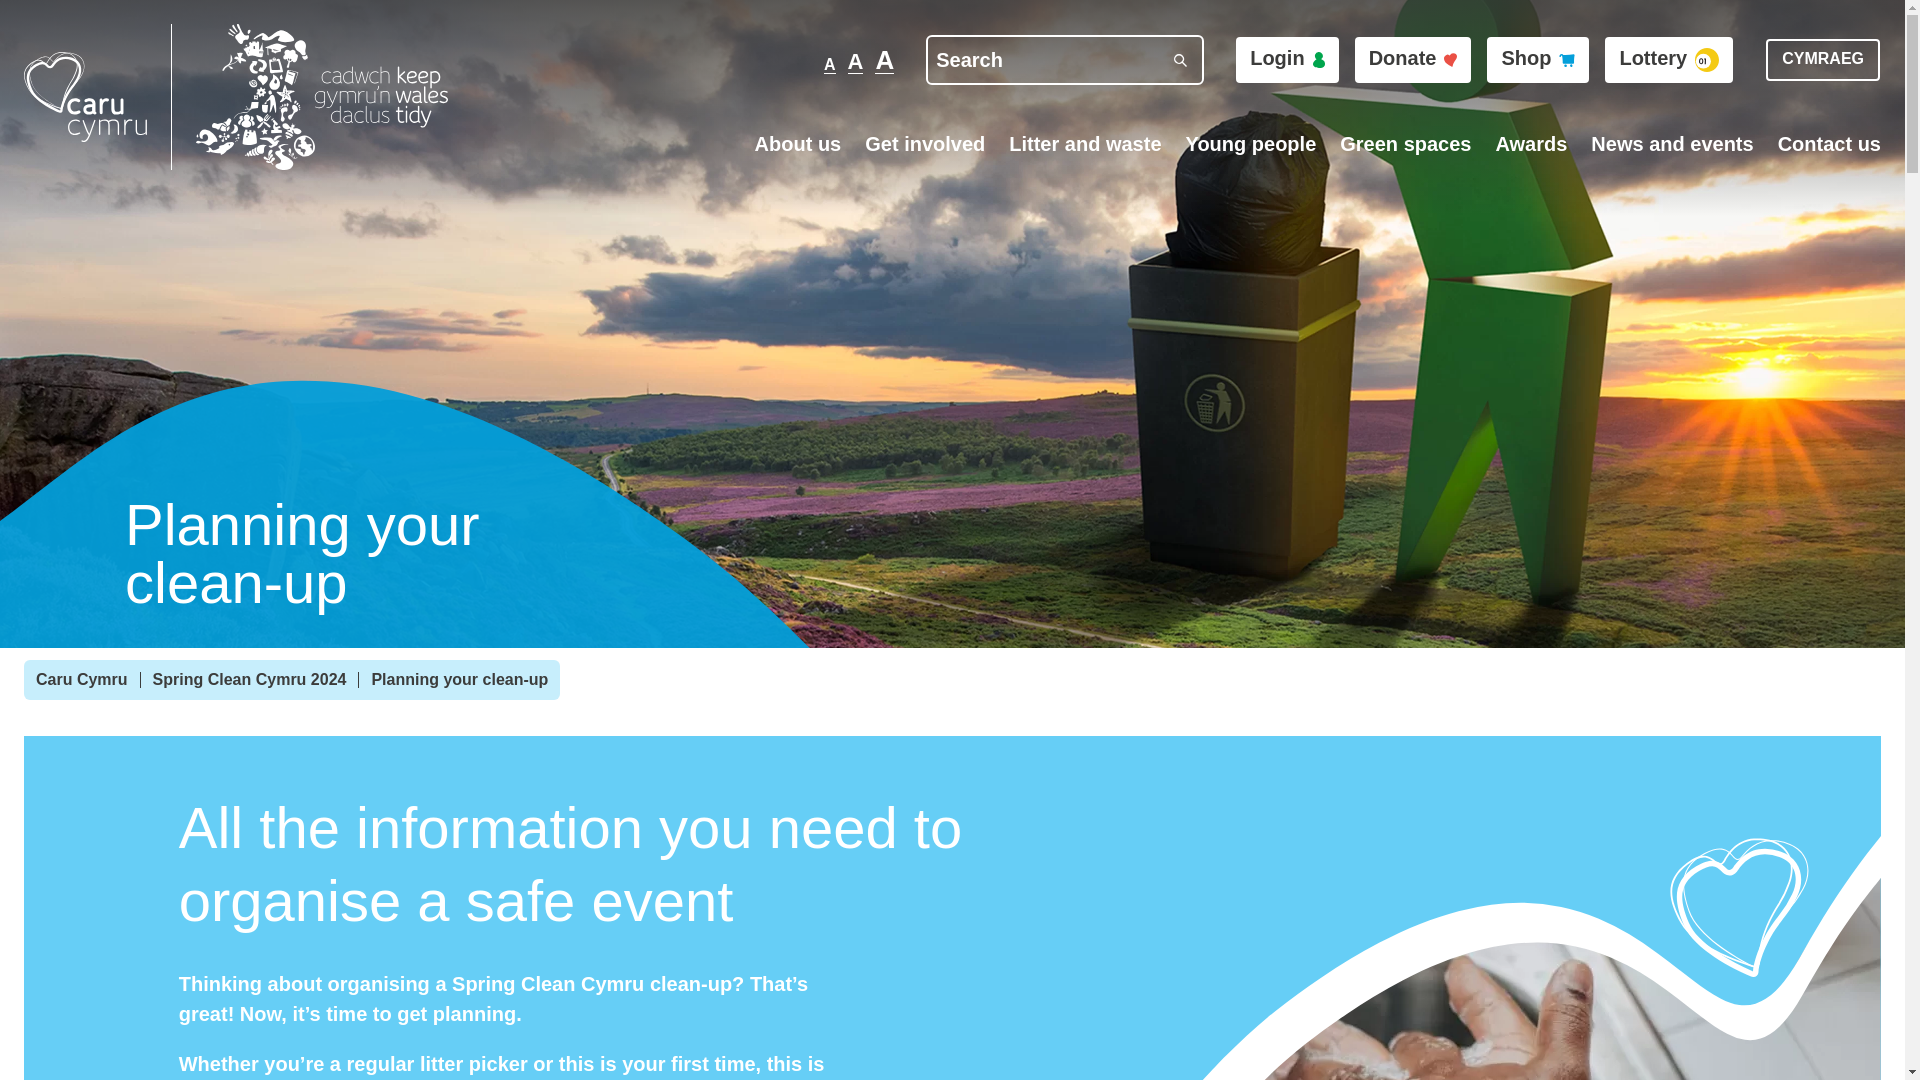 This screenshot has height=1080, width=1920. Describe the element at coordinates (1252, 143) in the screenshot. I see `Young people` at that location.